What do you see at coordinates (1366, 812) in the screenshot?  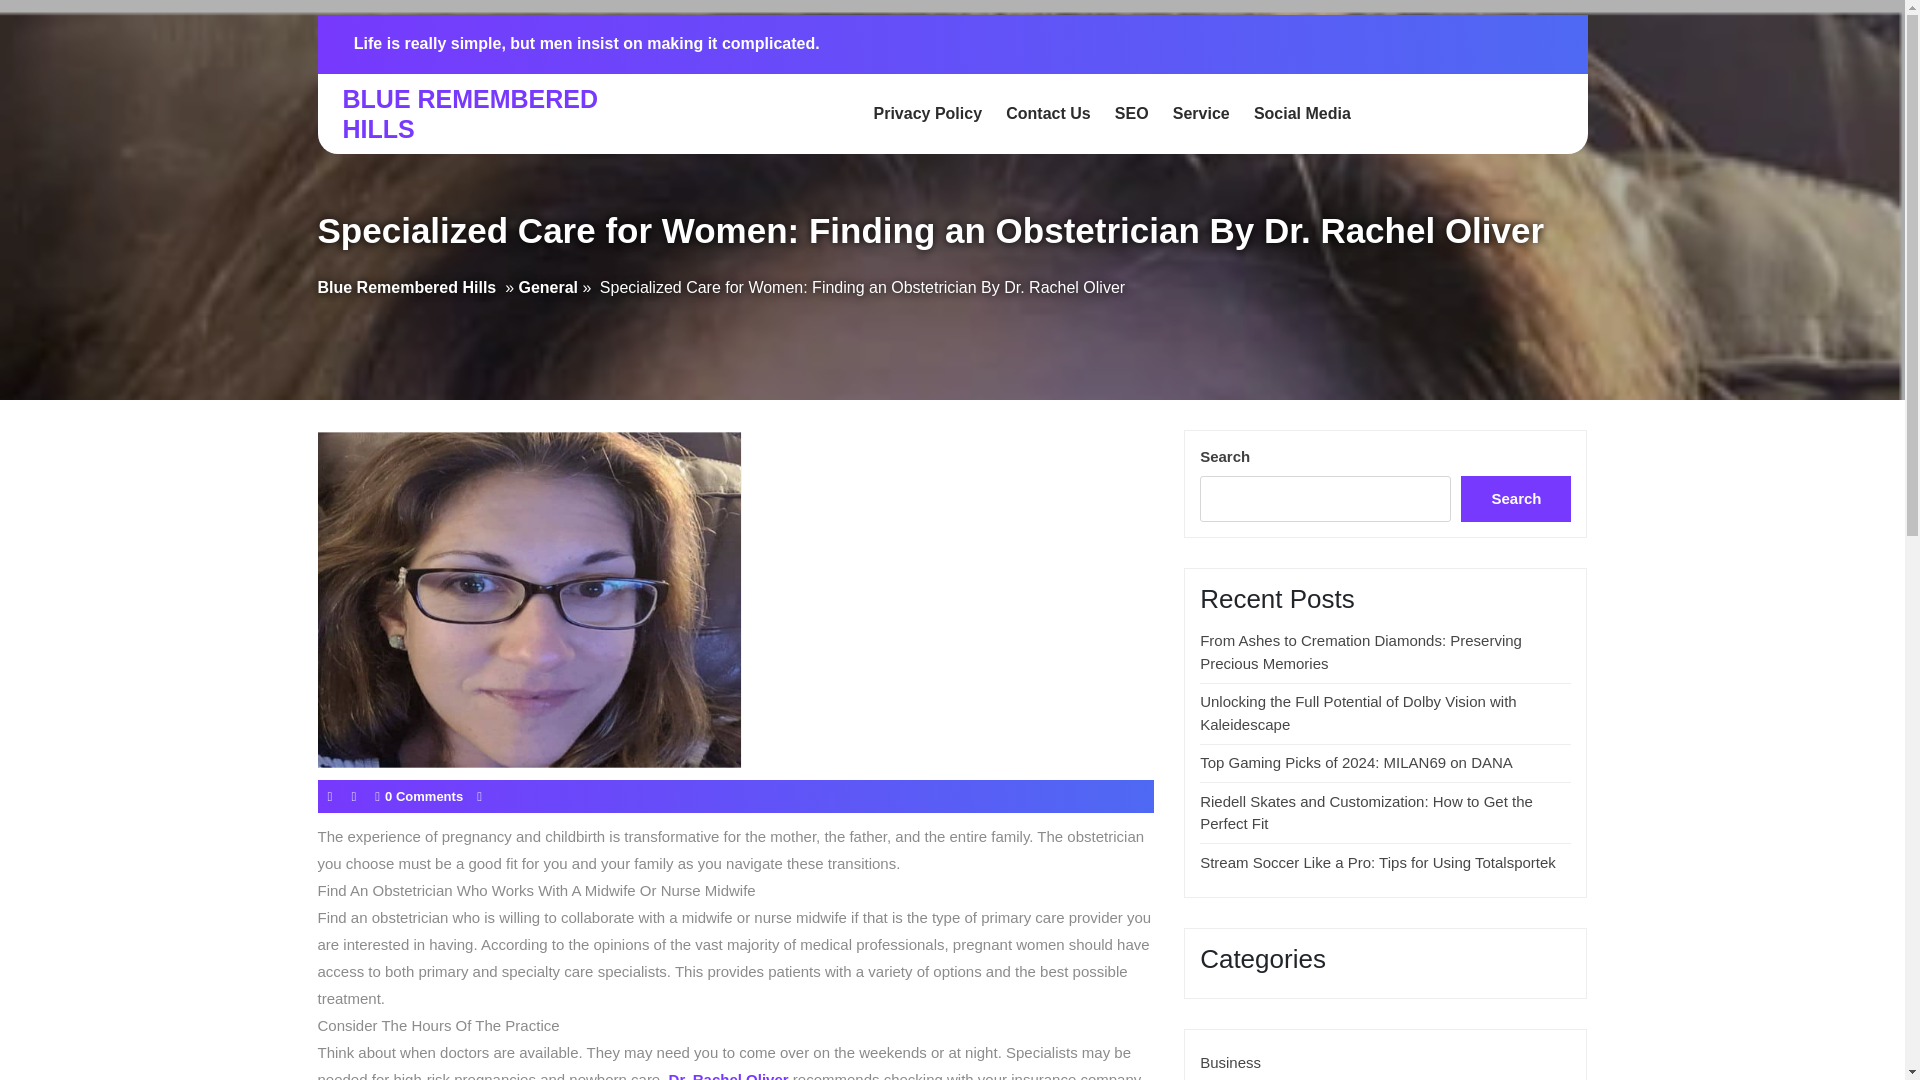 I see `Riedell Skates and Customization: How to Get the Perfect Fit` at bounding box center [1366, 812].